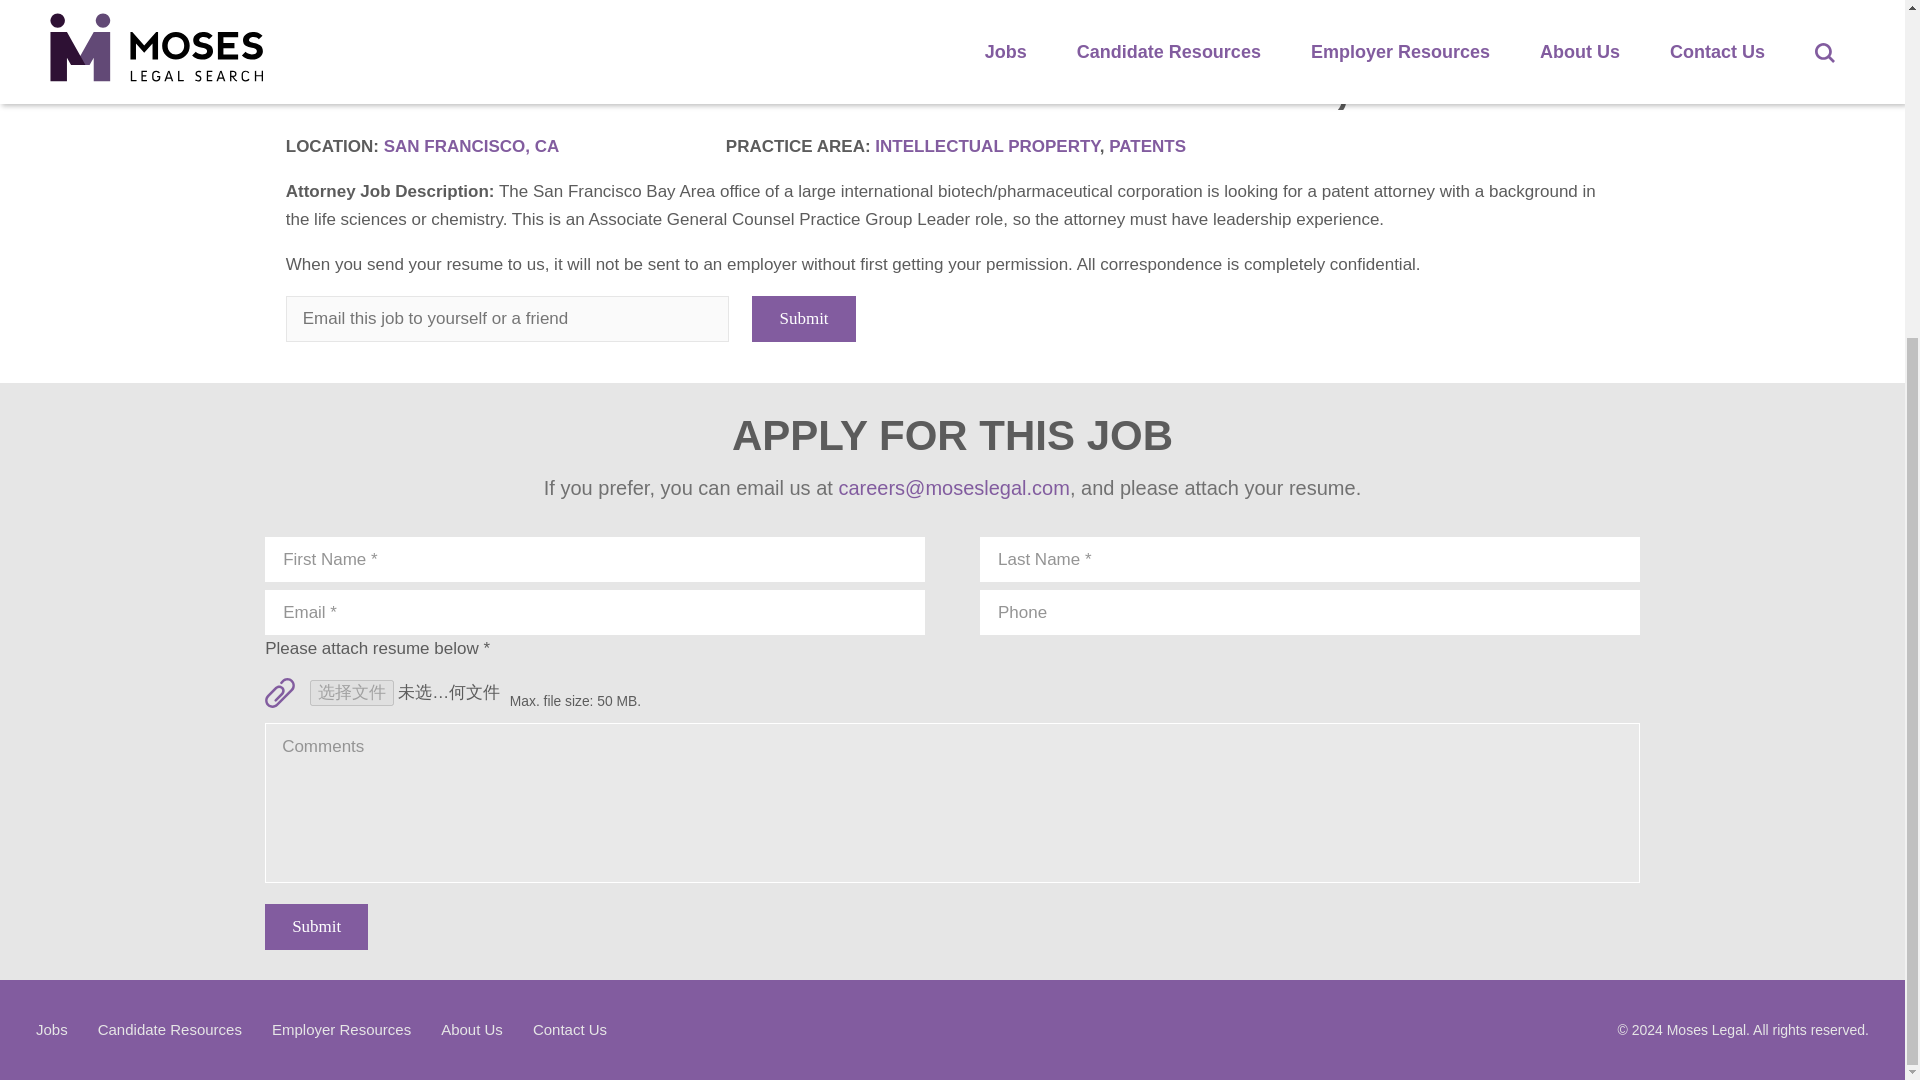 The height and width of the screenshot is (1080, 1920). What do you see at coordinates (341, 1028) in the screenshot?
I see `Employer Resources` at bounding box center [341, 1028].